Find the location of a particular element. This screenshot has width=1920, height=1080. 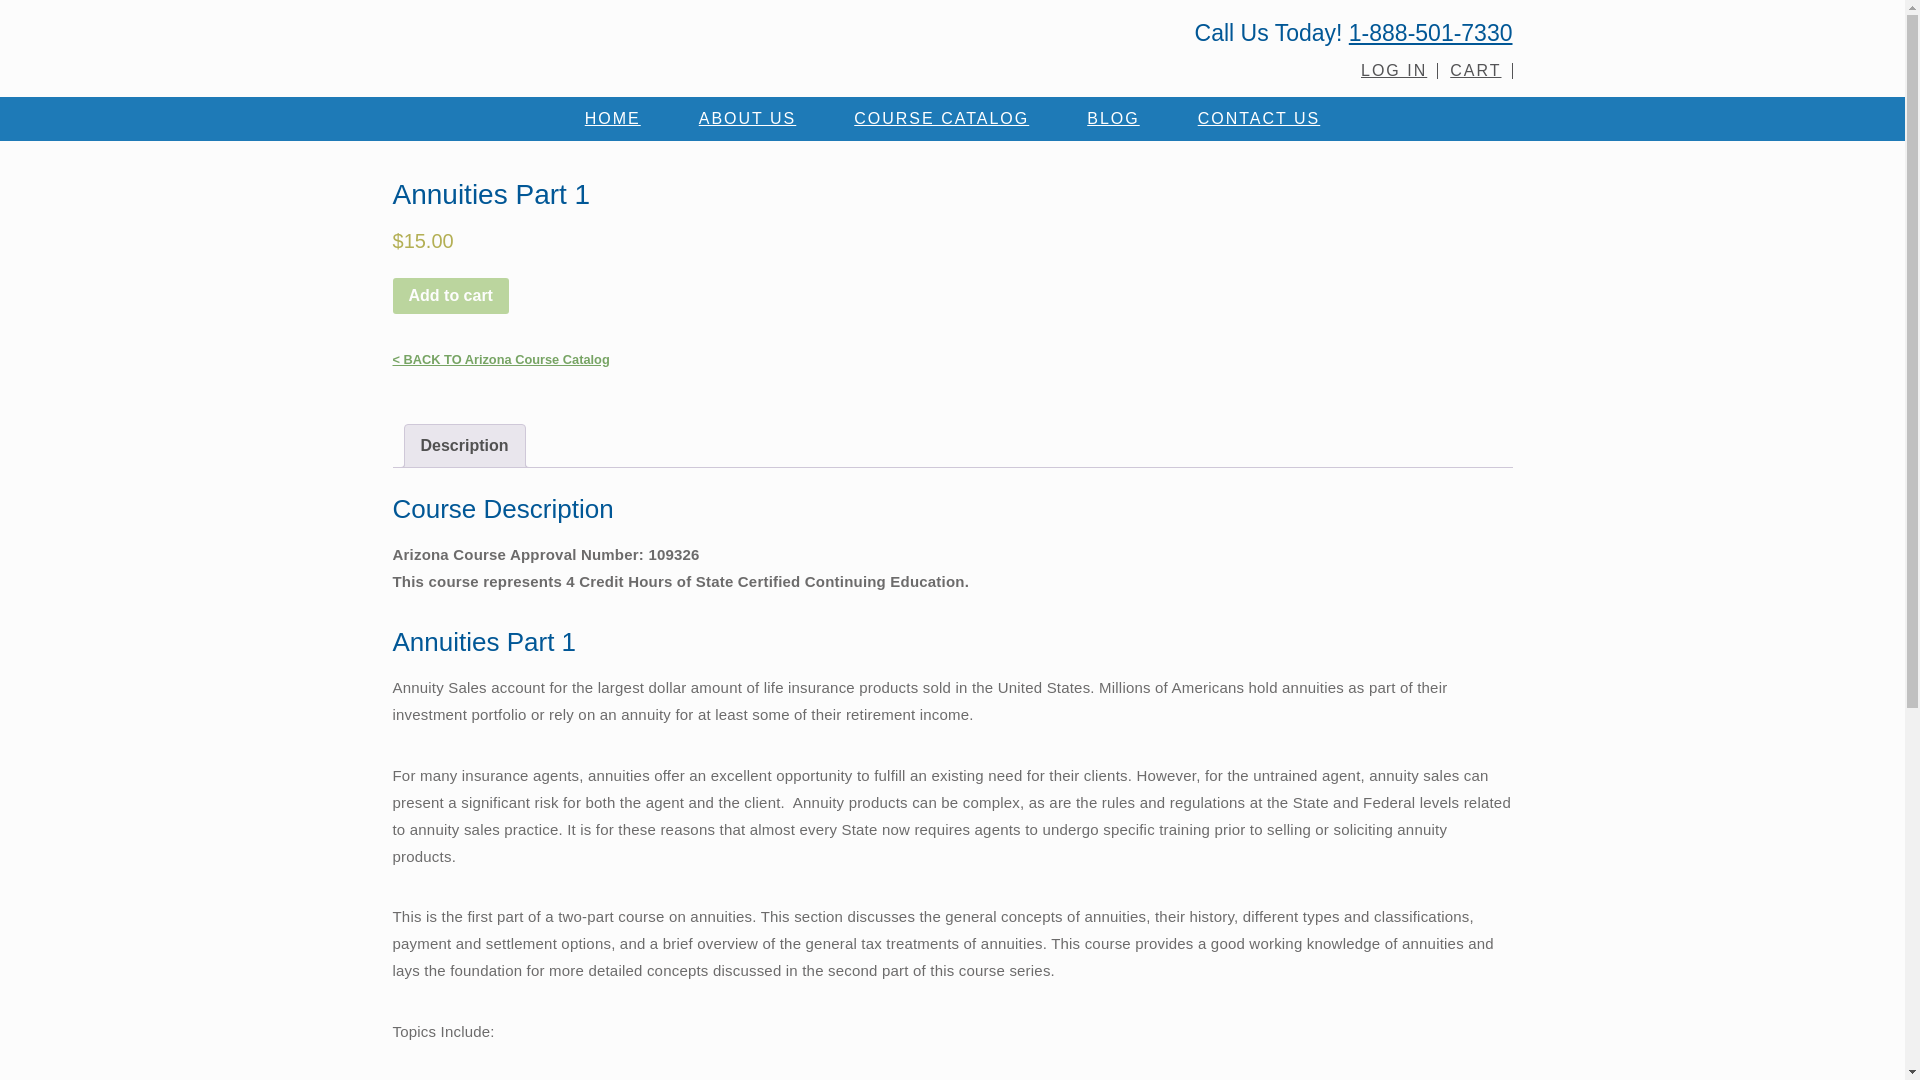

BLOG is located at coordinates (1113, 119).